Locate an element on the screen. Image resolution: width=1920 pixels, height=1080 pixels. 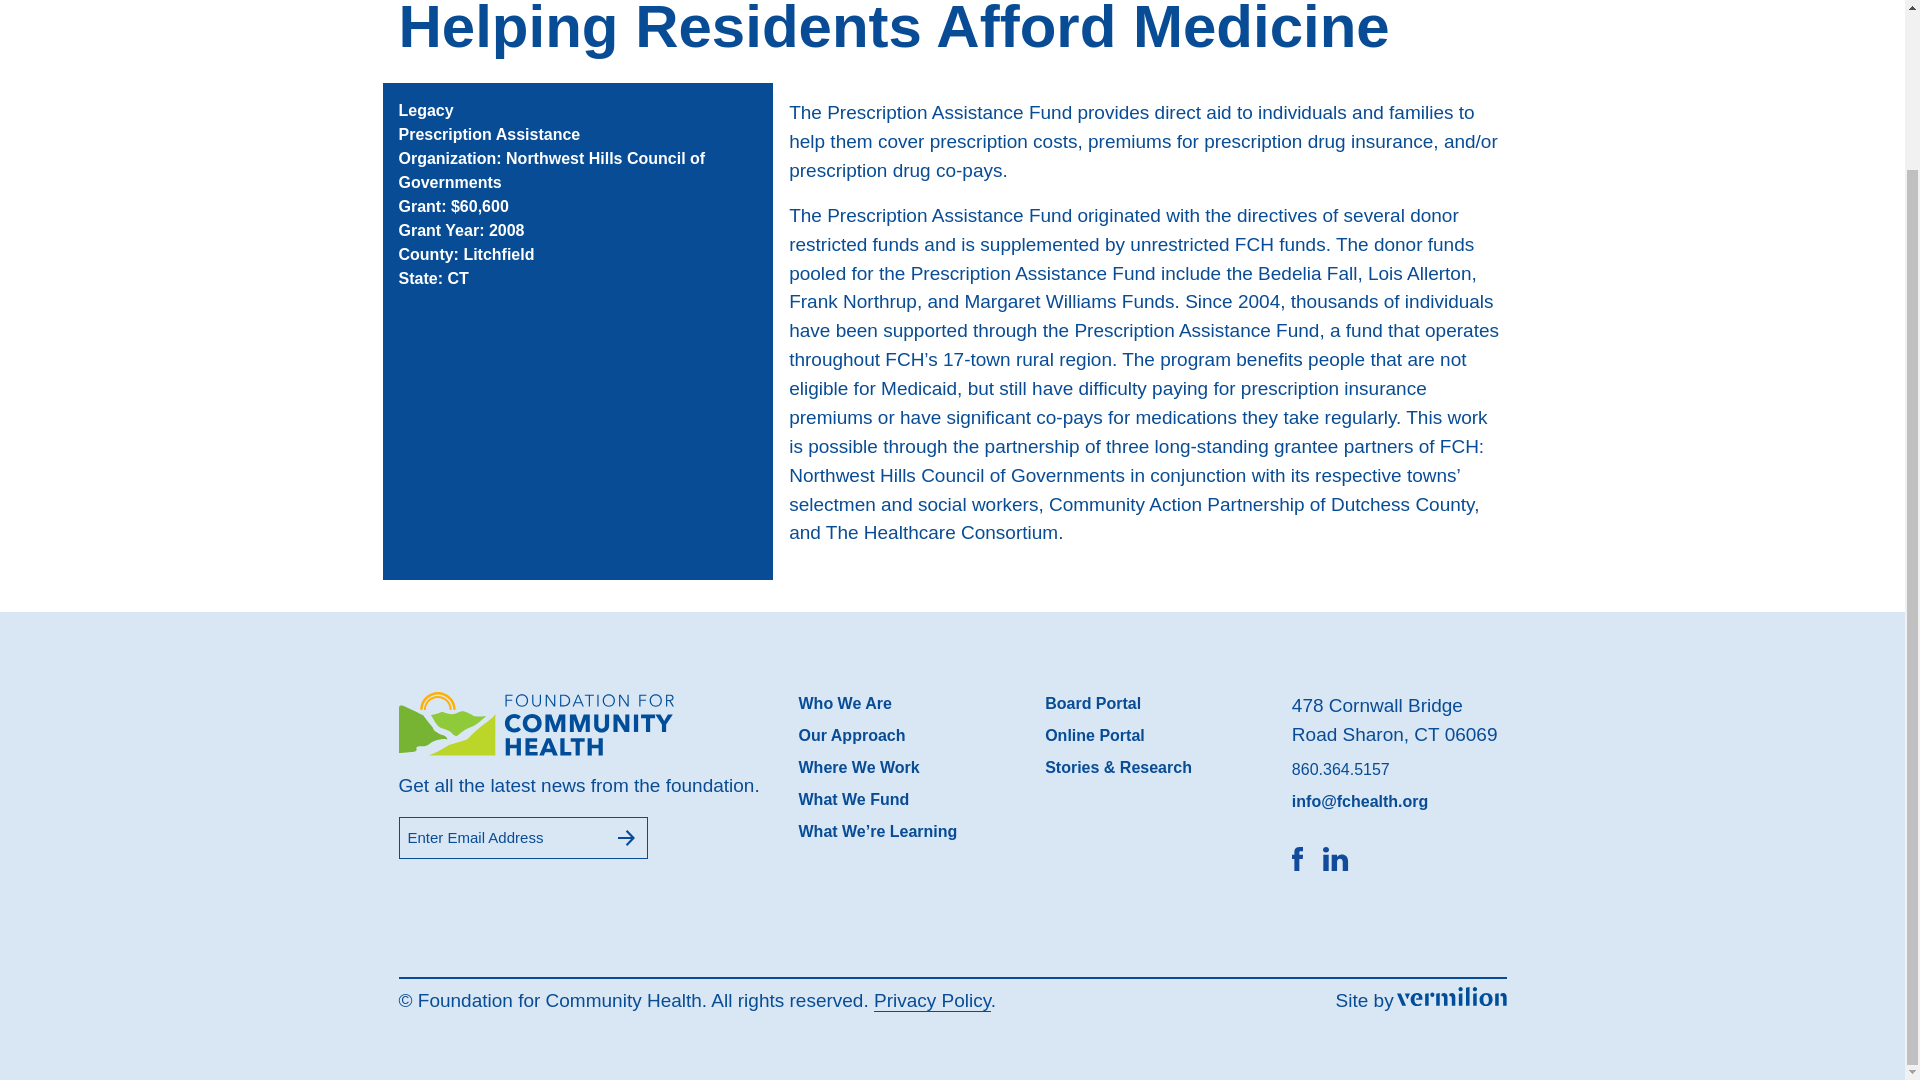
View the Foundation for Community Health LinkedIn page  is located at coordinates (1342, 858).